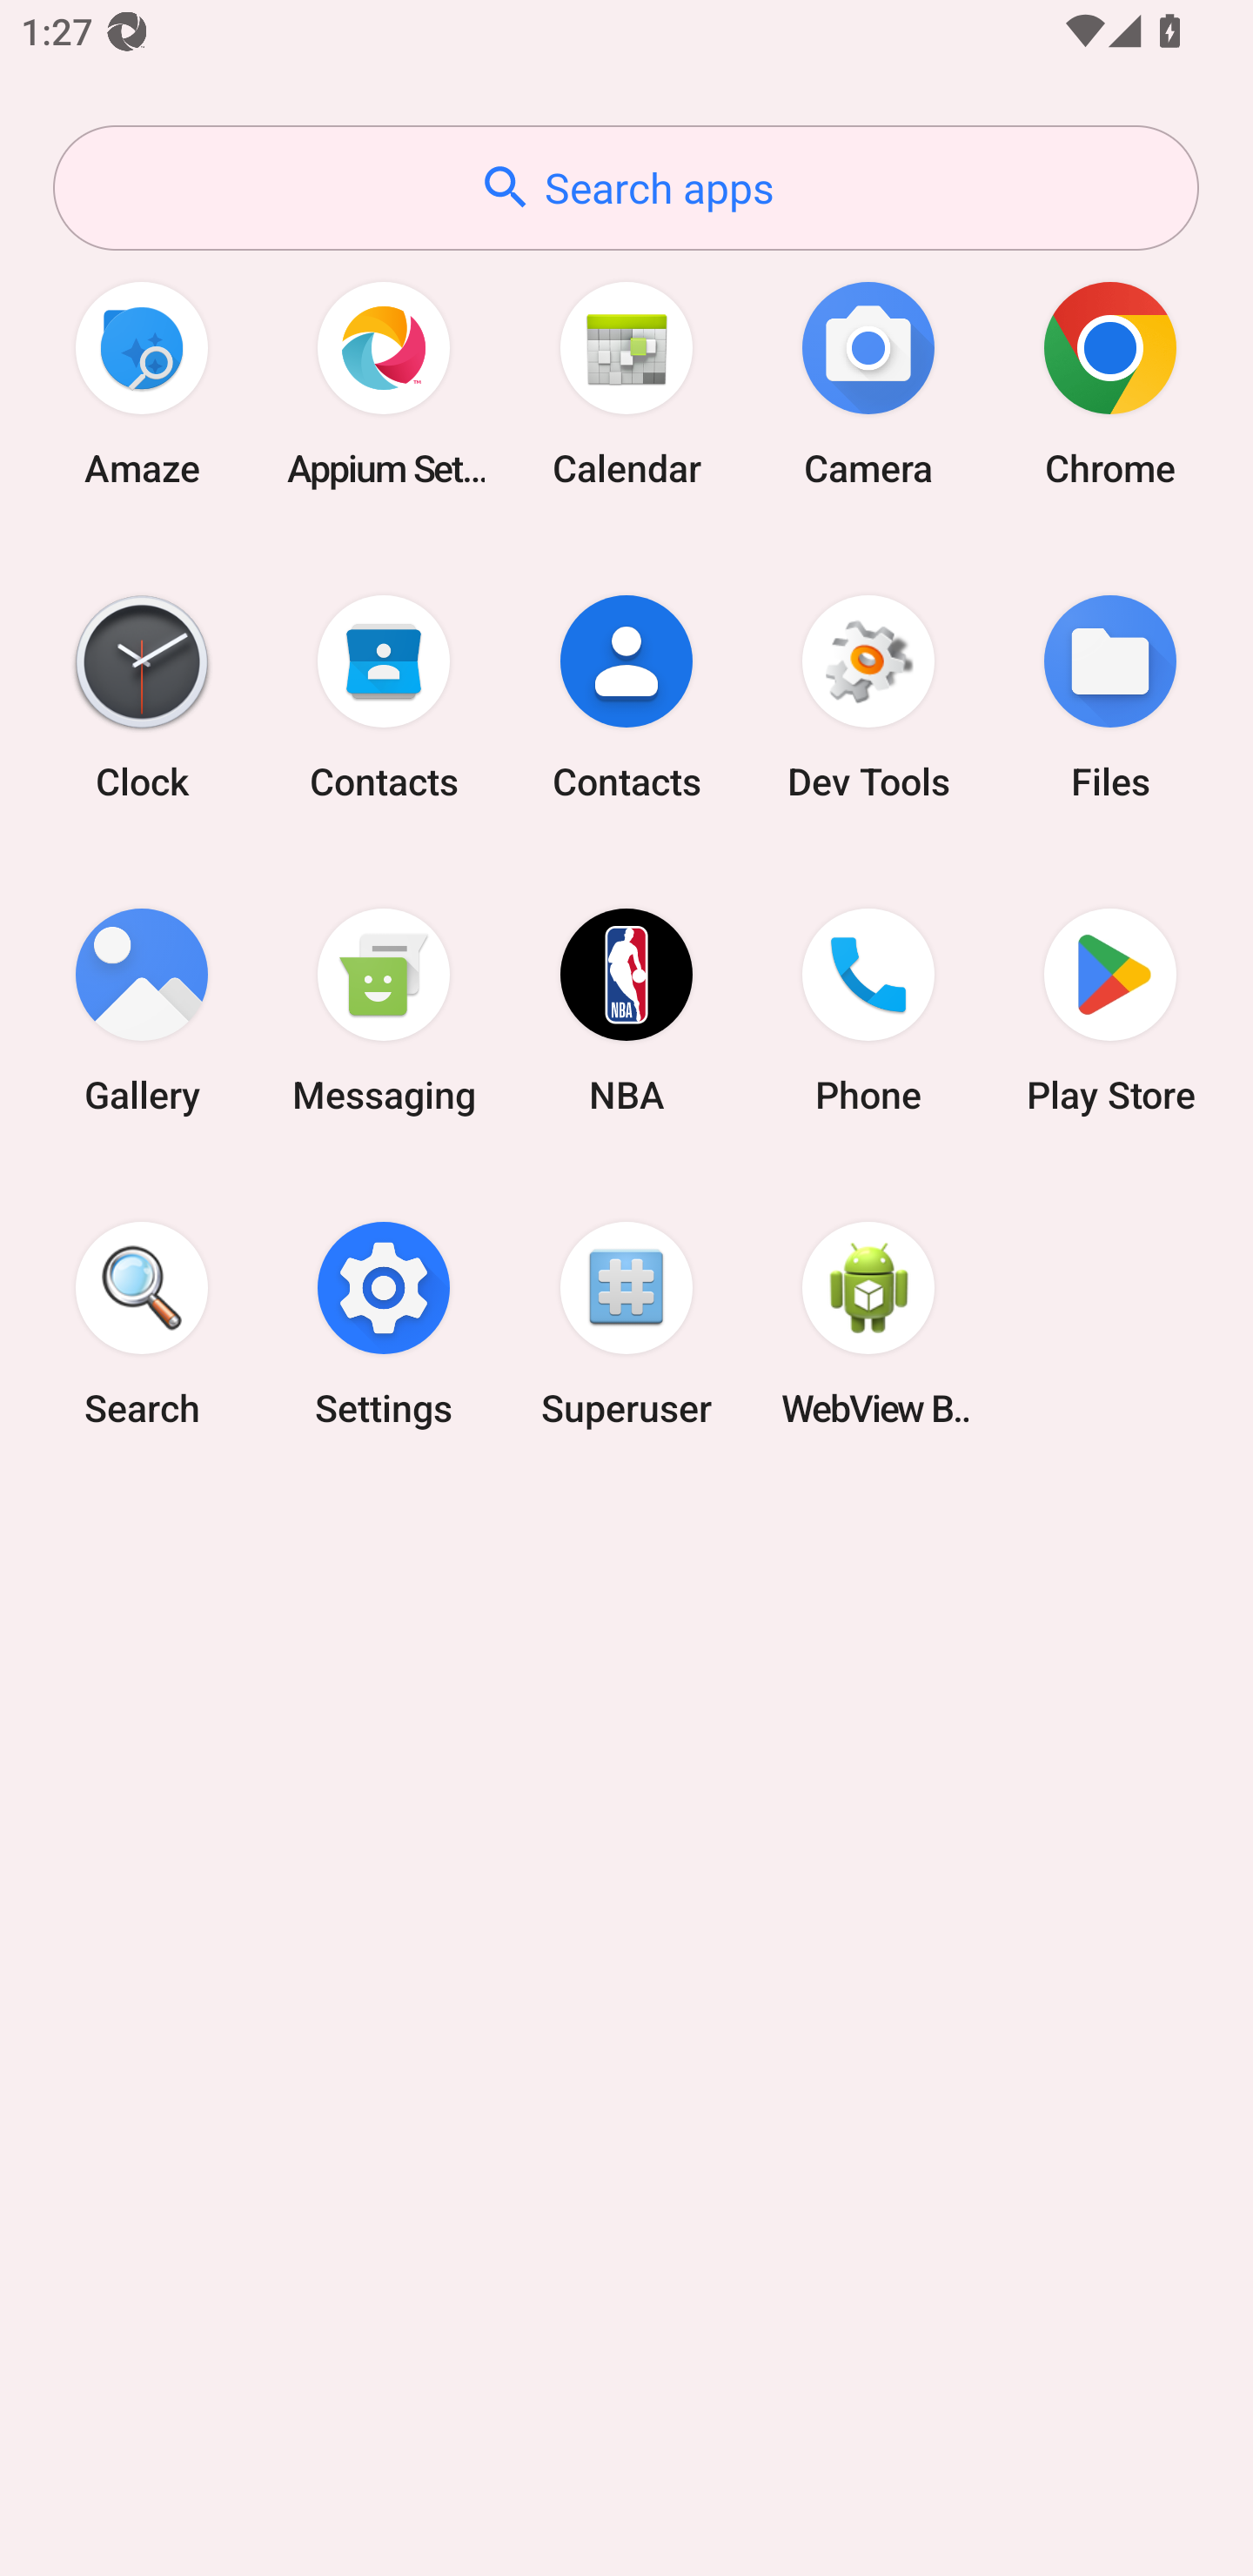  I want to click on Contacts, so click(626, 696).